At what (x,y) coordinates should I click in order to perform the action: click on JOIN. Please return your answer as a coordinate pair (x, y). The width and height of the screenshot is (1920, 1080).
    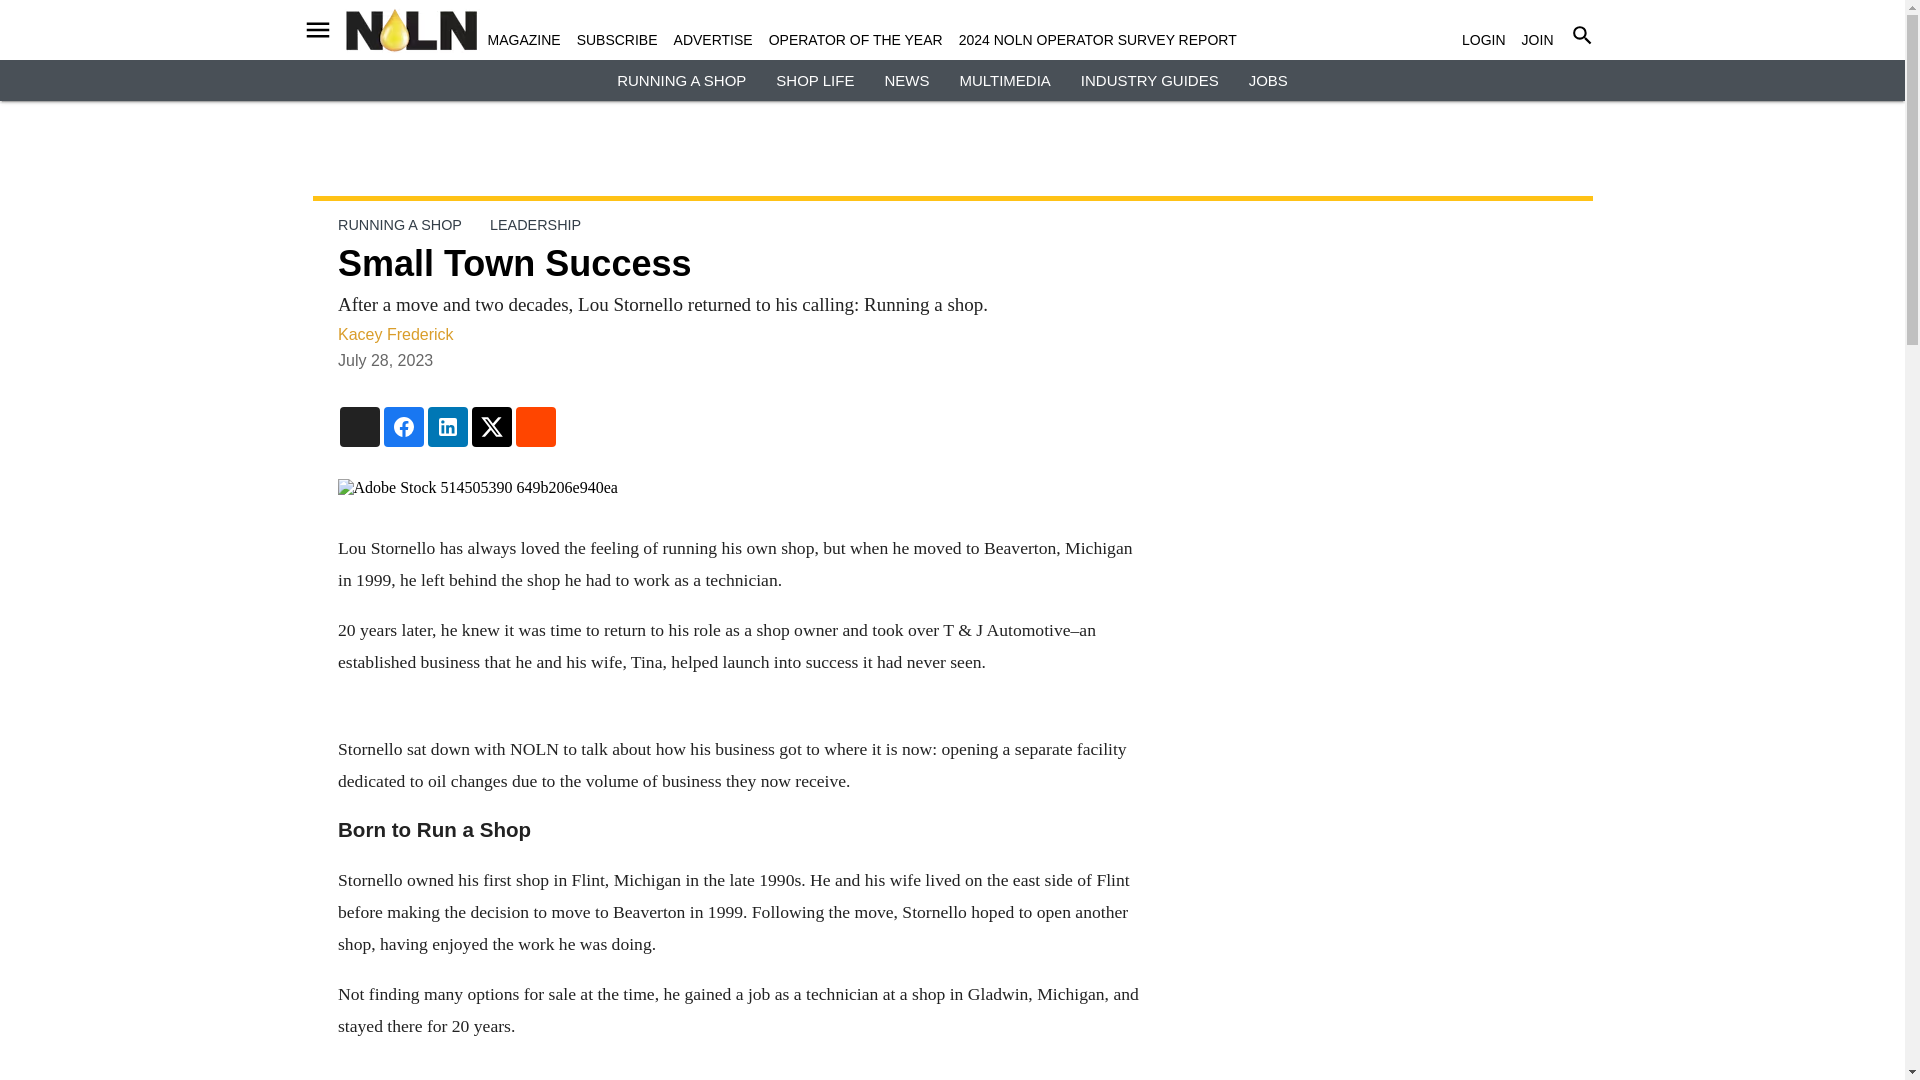
    Looking at the image, I should click on (1538, 40).